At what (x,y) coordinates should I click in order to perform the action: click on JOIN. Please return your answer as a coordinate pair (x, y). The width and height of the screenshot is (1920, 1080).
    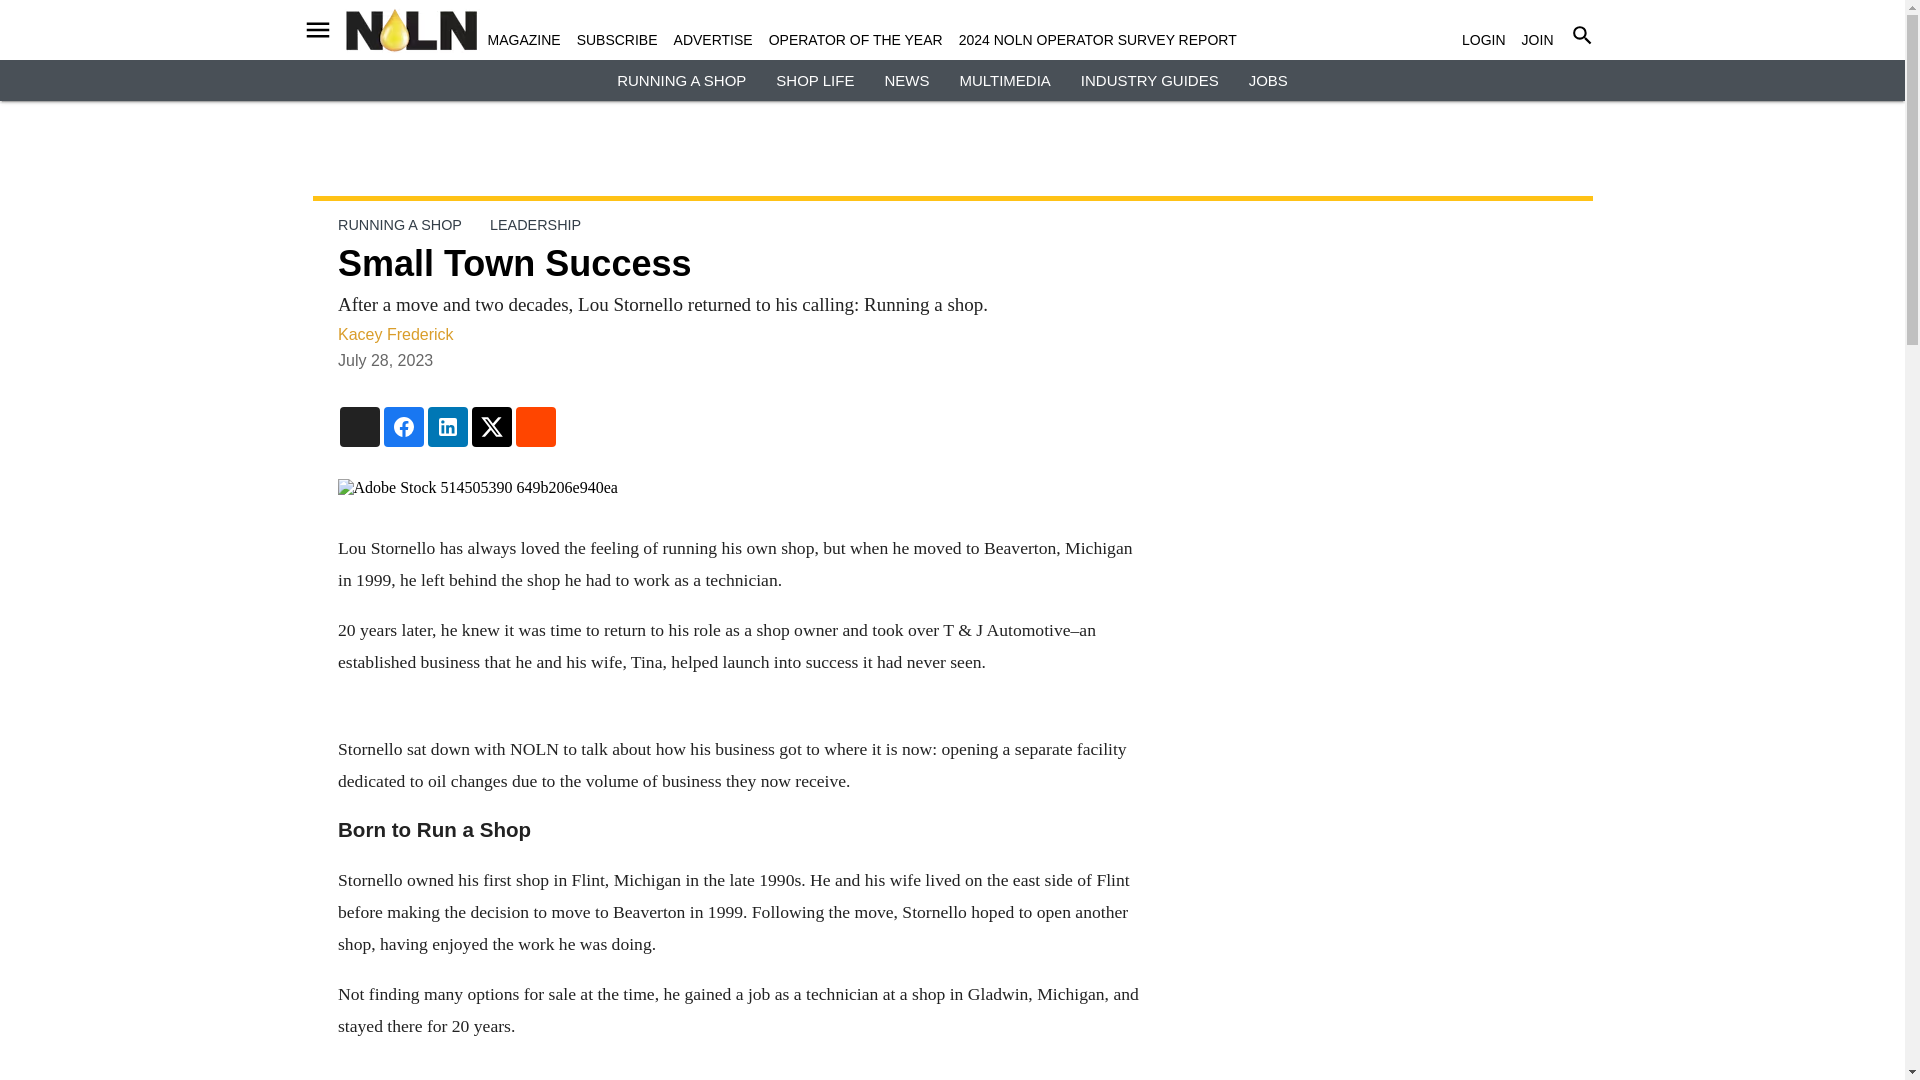
    Looking at the image, I should click on (1538, 40).